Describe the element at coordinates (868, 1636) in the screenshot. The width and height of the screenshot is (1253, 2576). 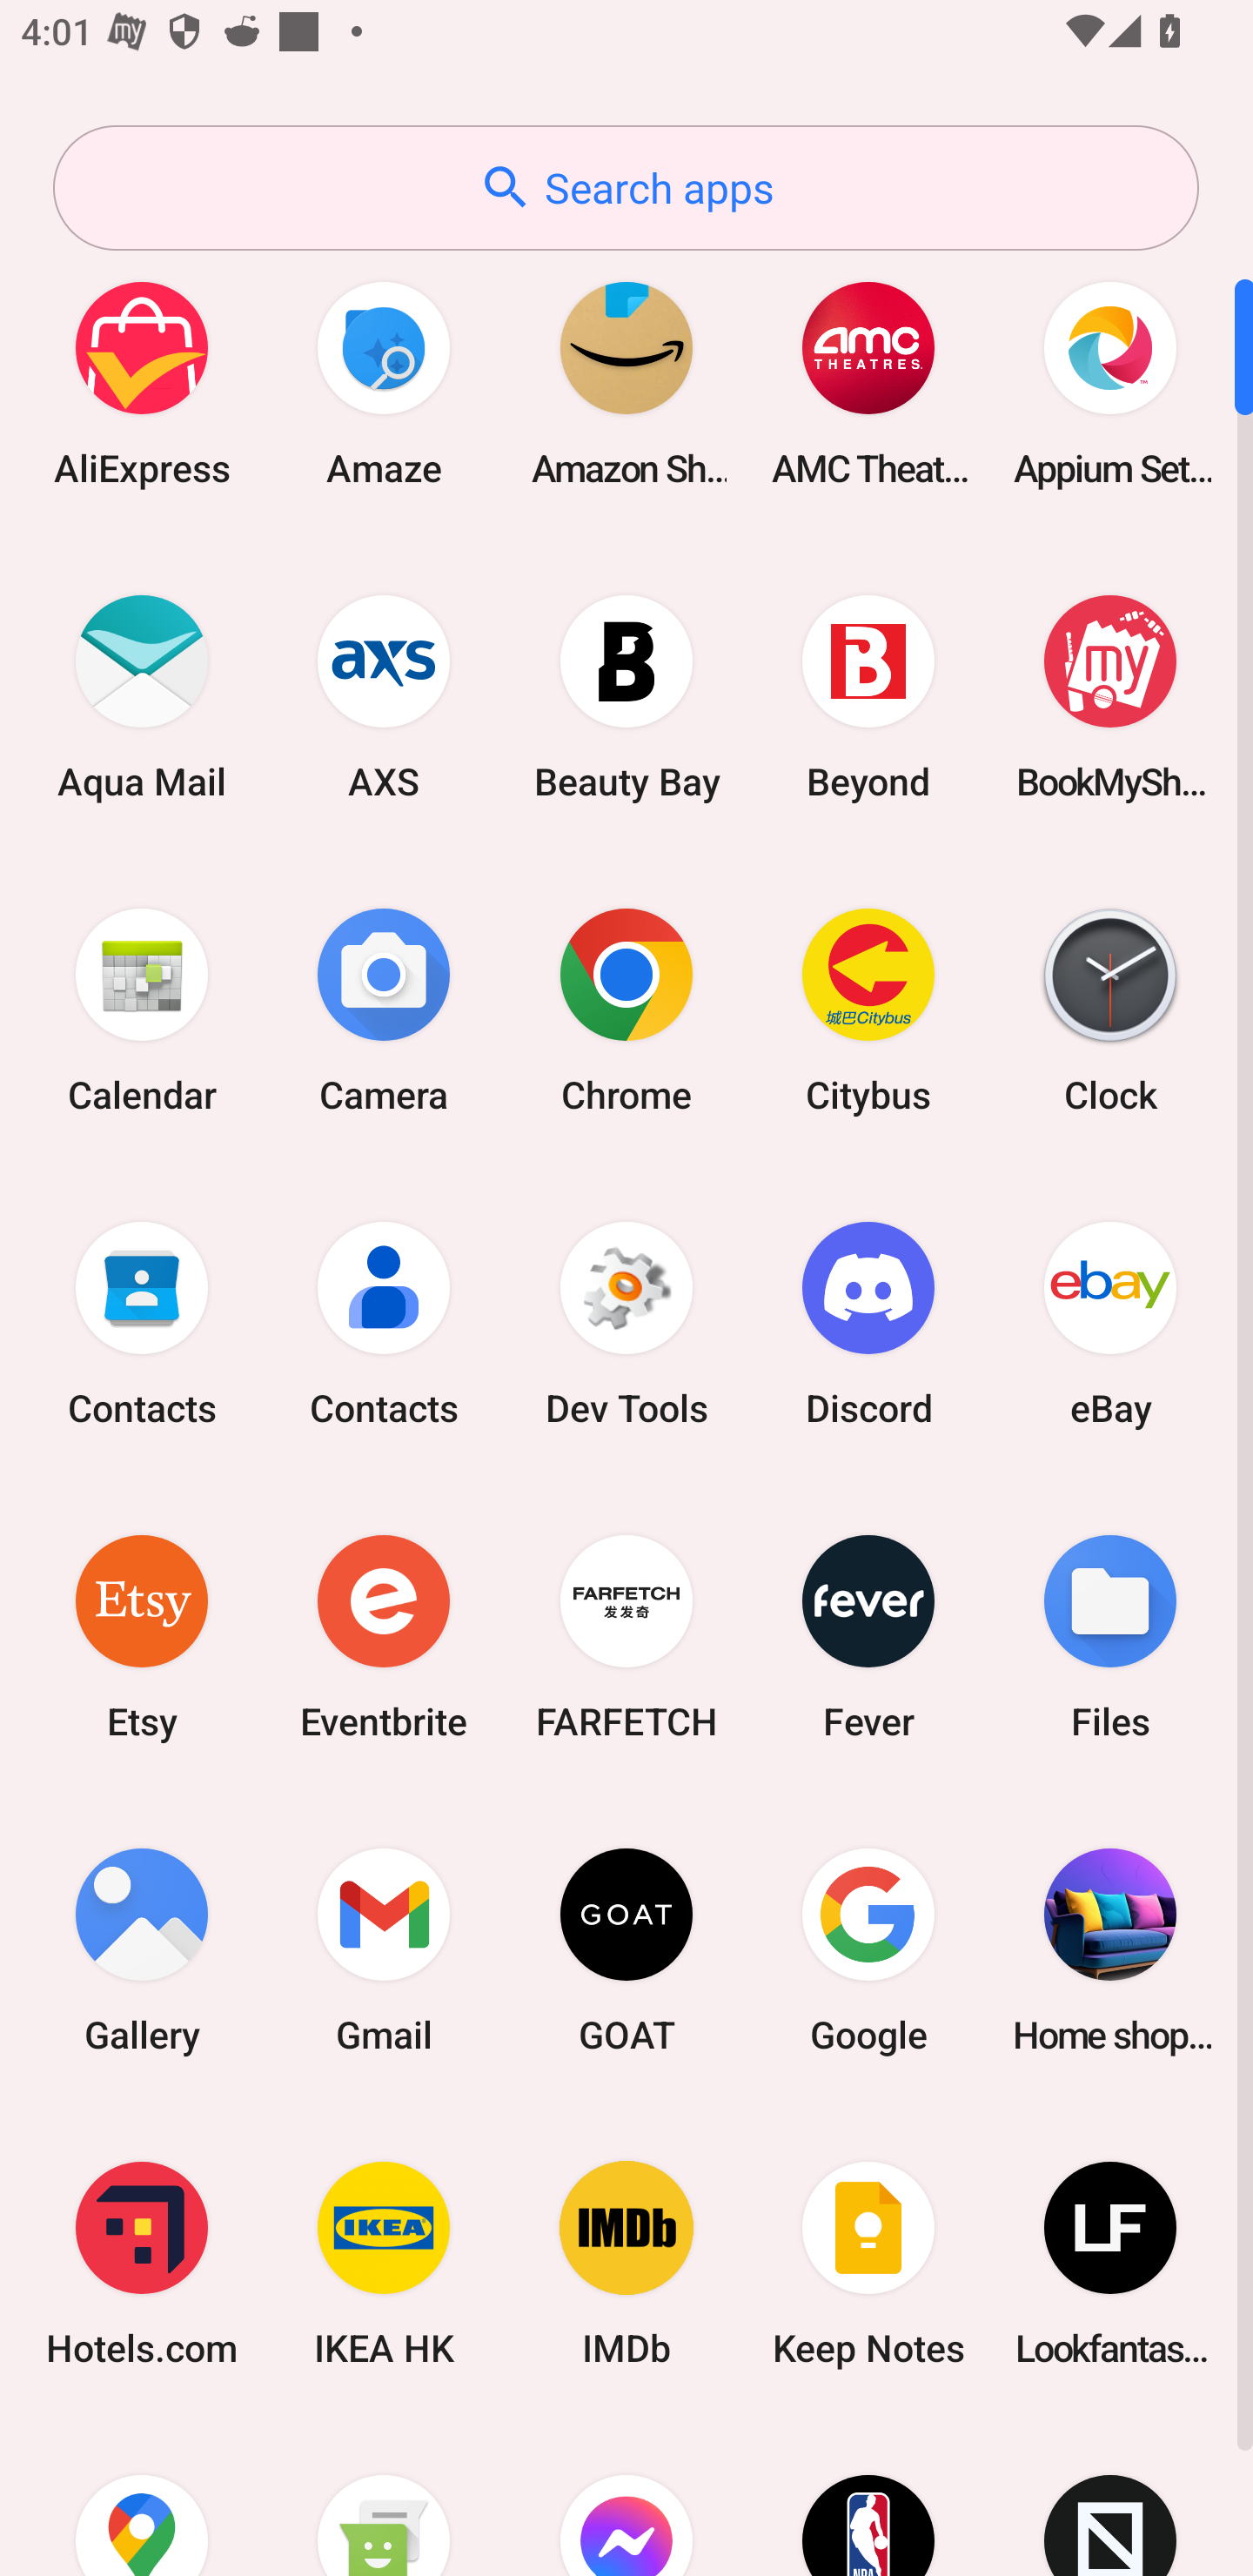
I see `Fever` at that location.